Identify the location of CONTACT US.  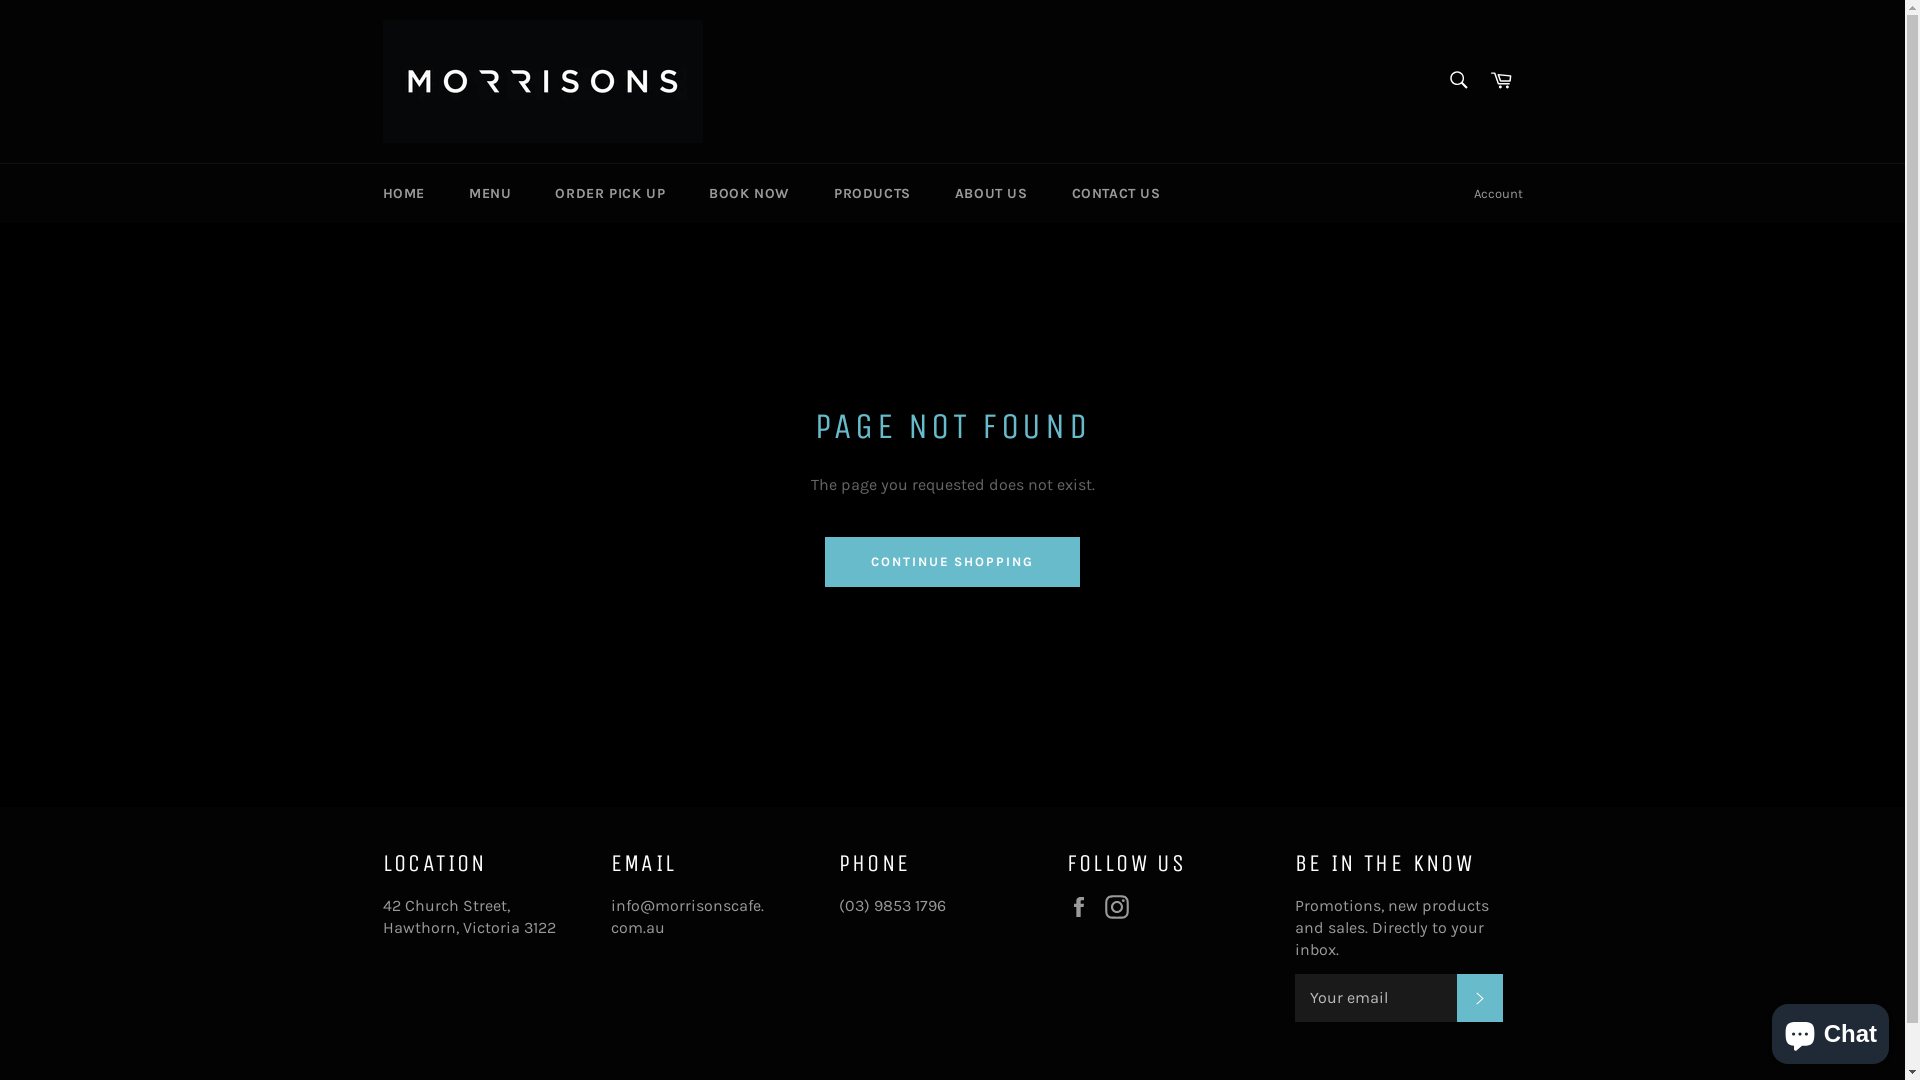
(1116, 194).